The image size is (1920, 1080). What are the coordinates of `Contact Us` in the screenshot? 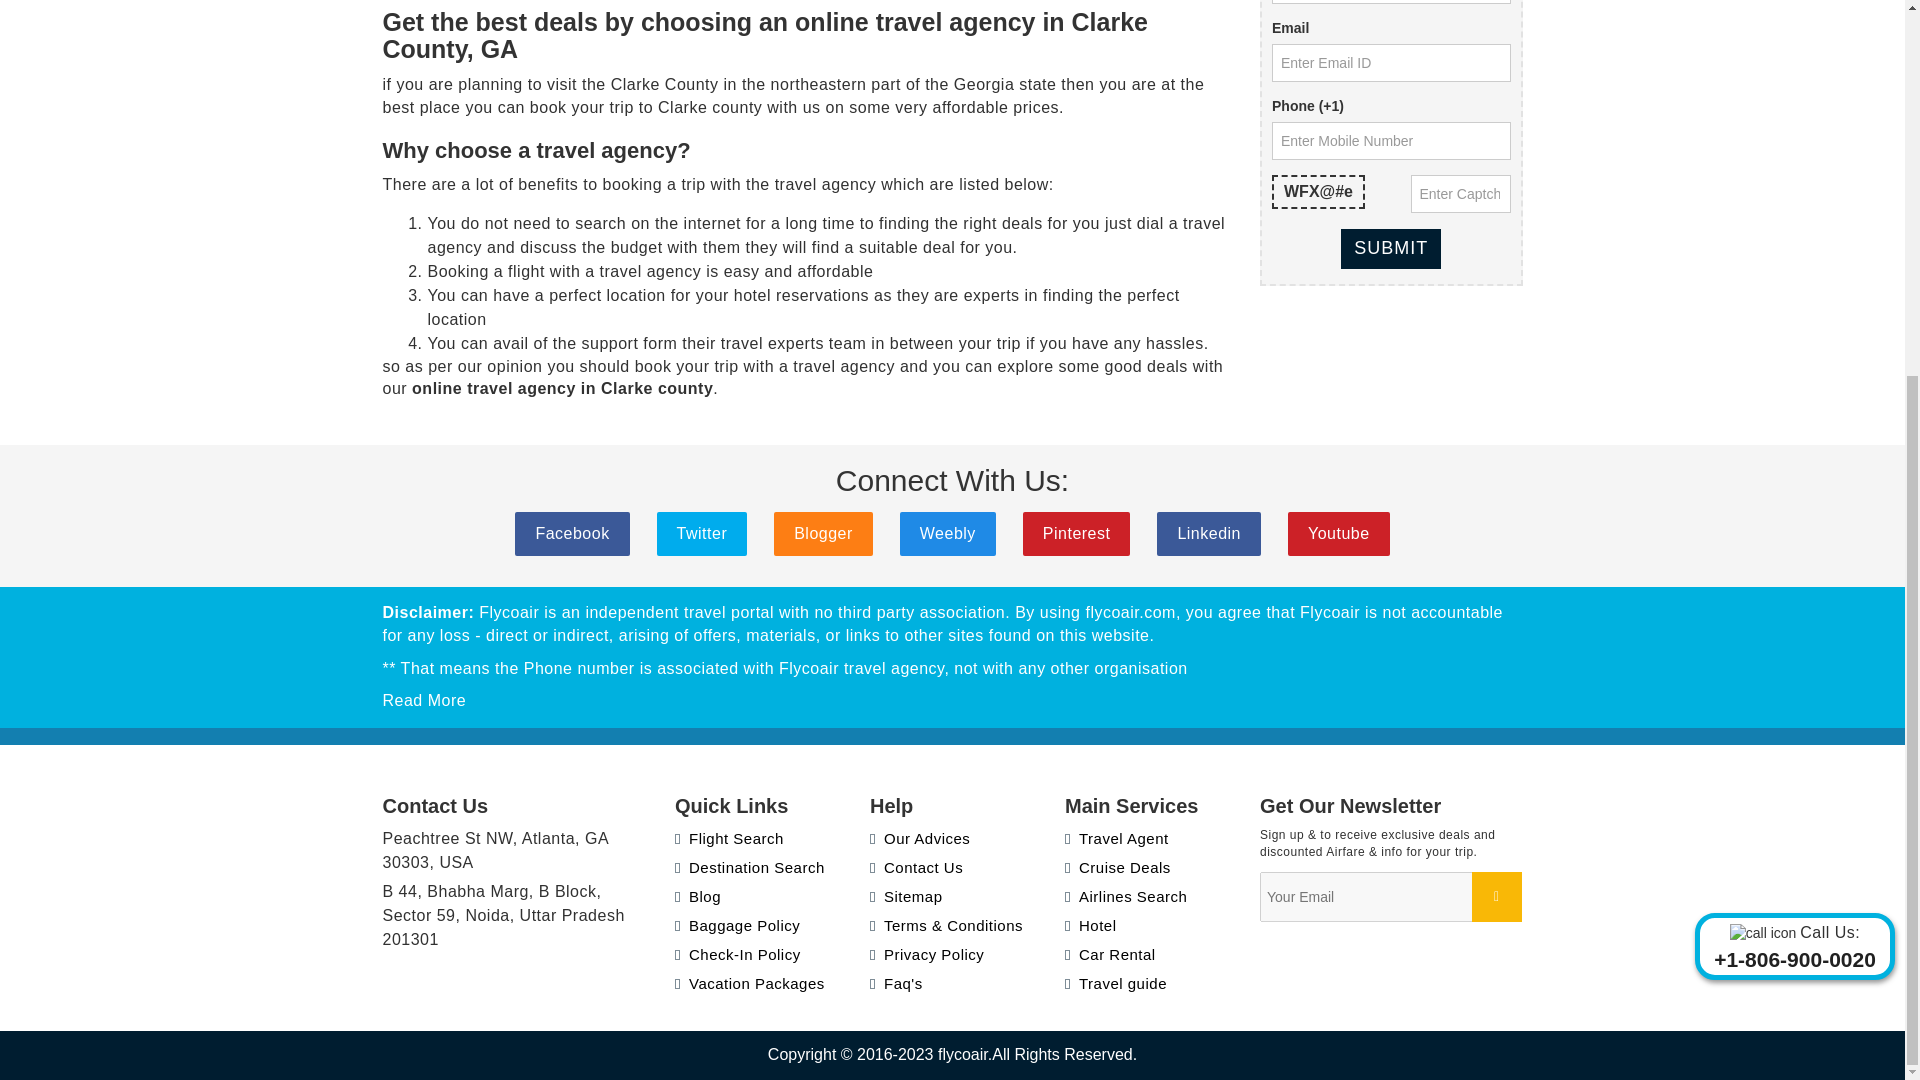 It's located at (916, 866).